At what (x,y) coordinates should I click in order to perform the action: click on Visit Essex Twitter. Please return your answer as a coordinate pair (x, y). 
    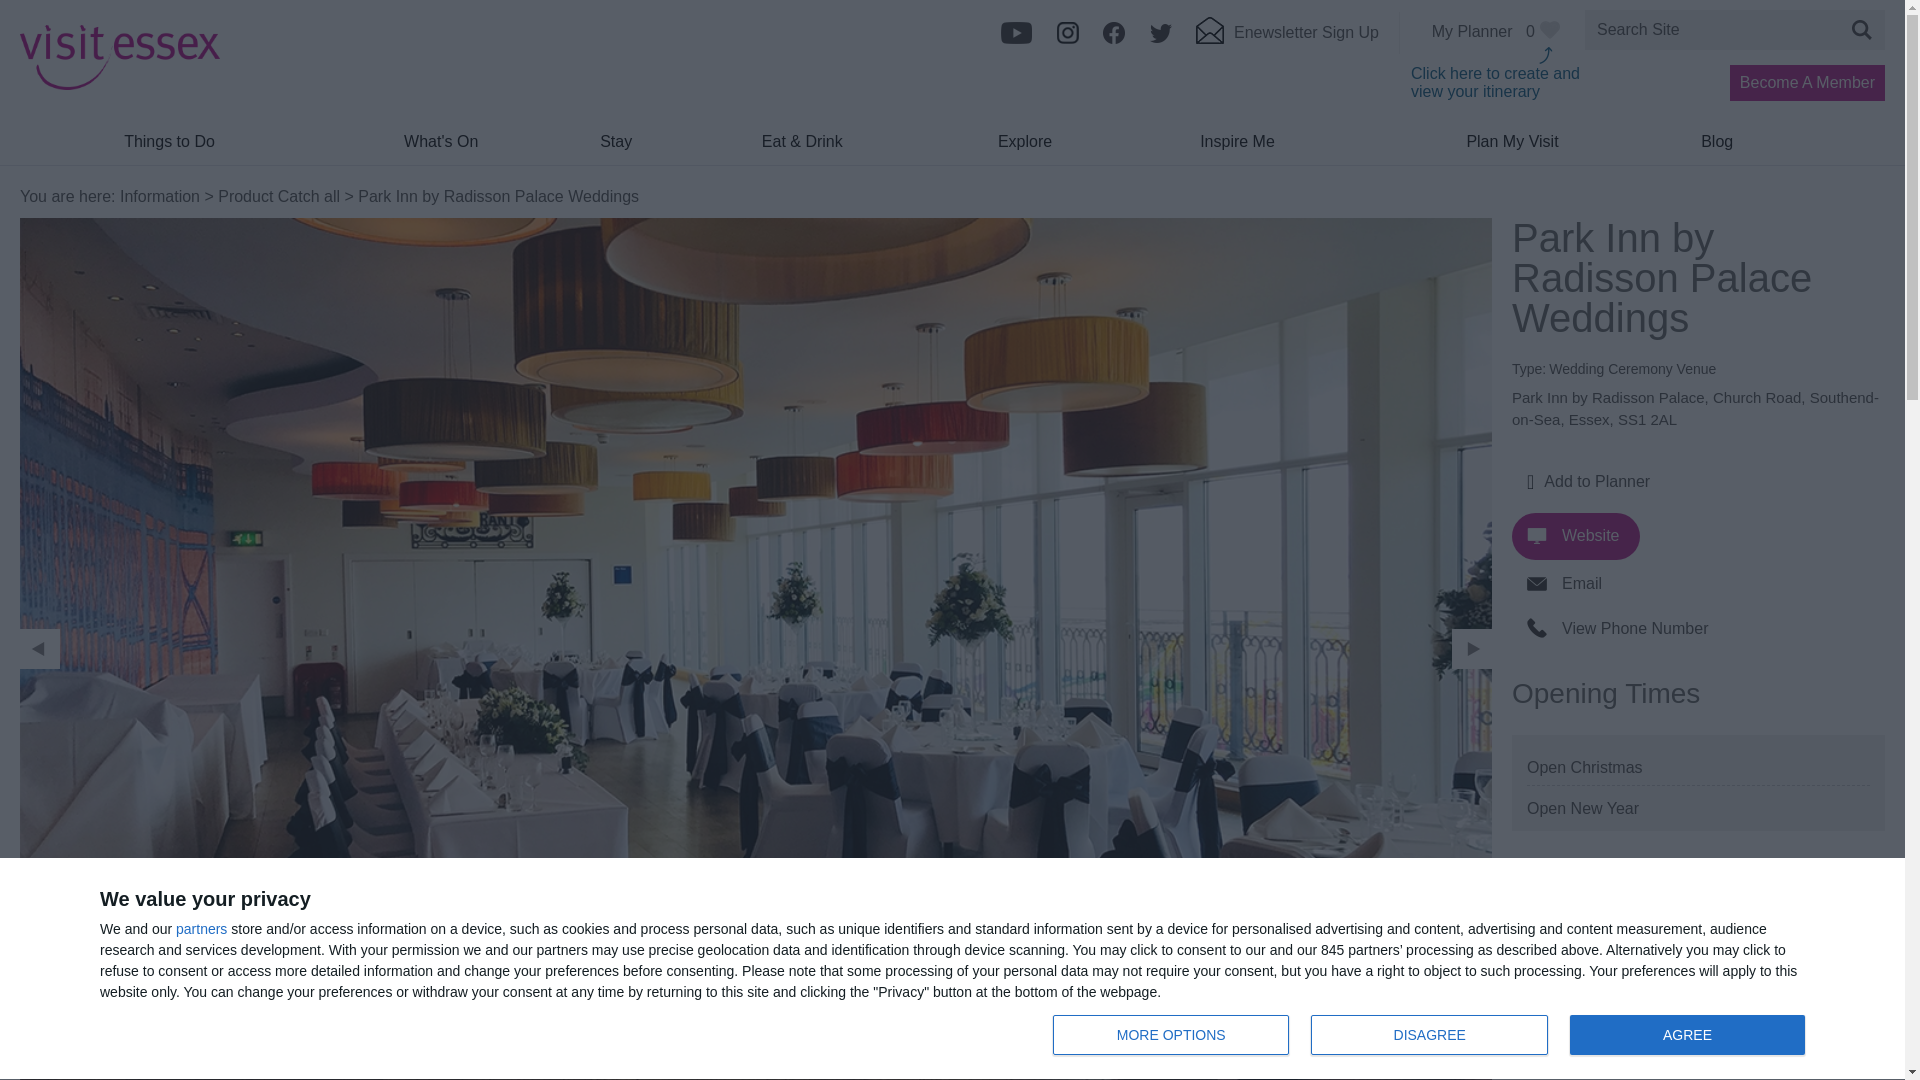
    Looking at the image, I should click on (1160, 40).